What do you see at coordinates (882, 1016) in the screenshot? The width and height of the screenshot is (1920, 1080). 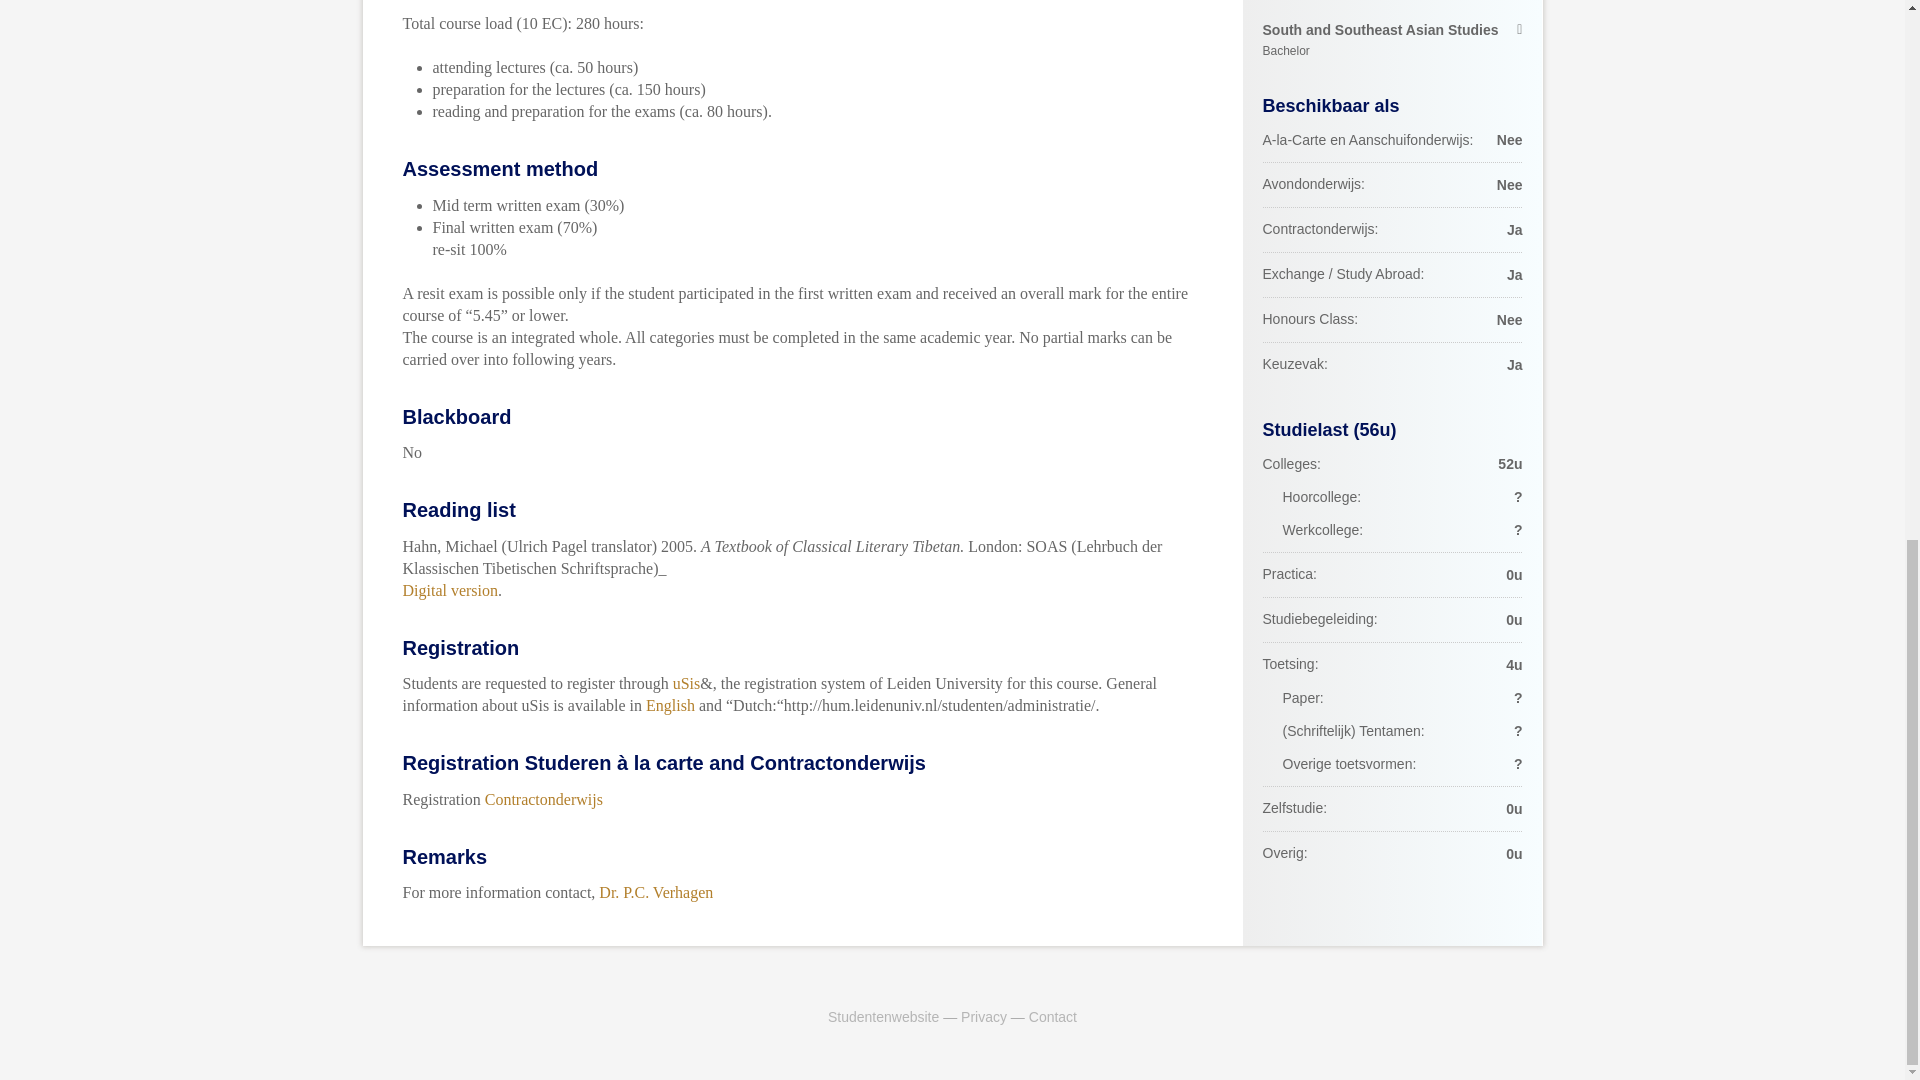 I see `Studentenwebsite` at bounding box center [882, 1016].